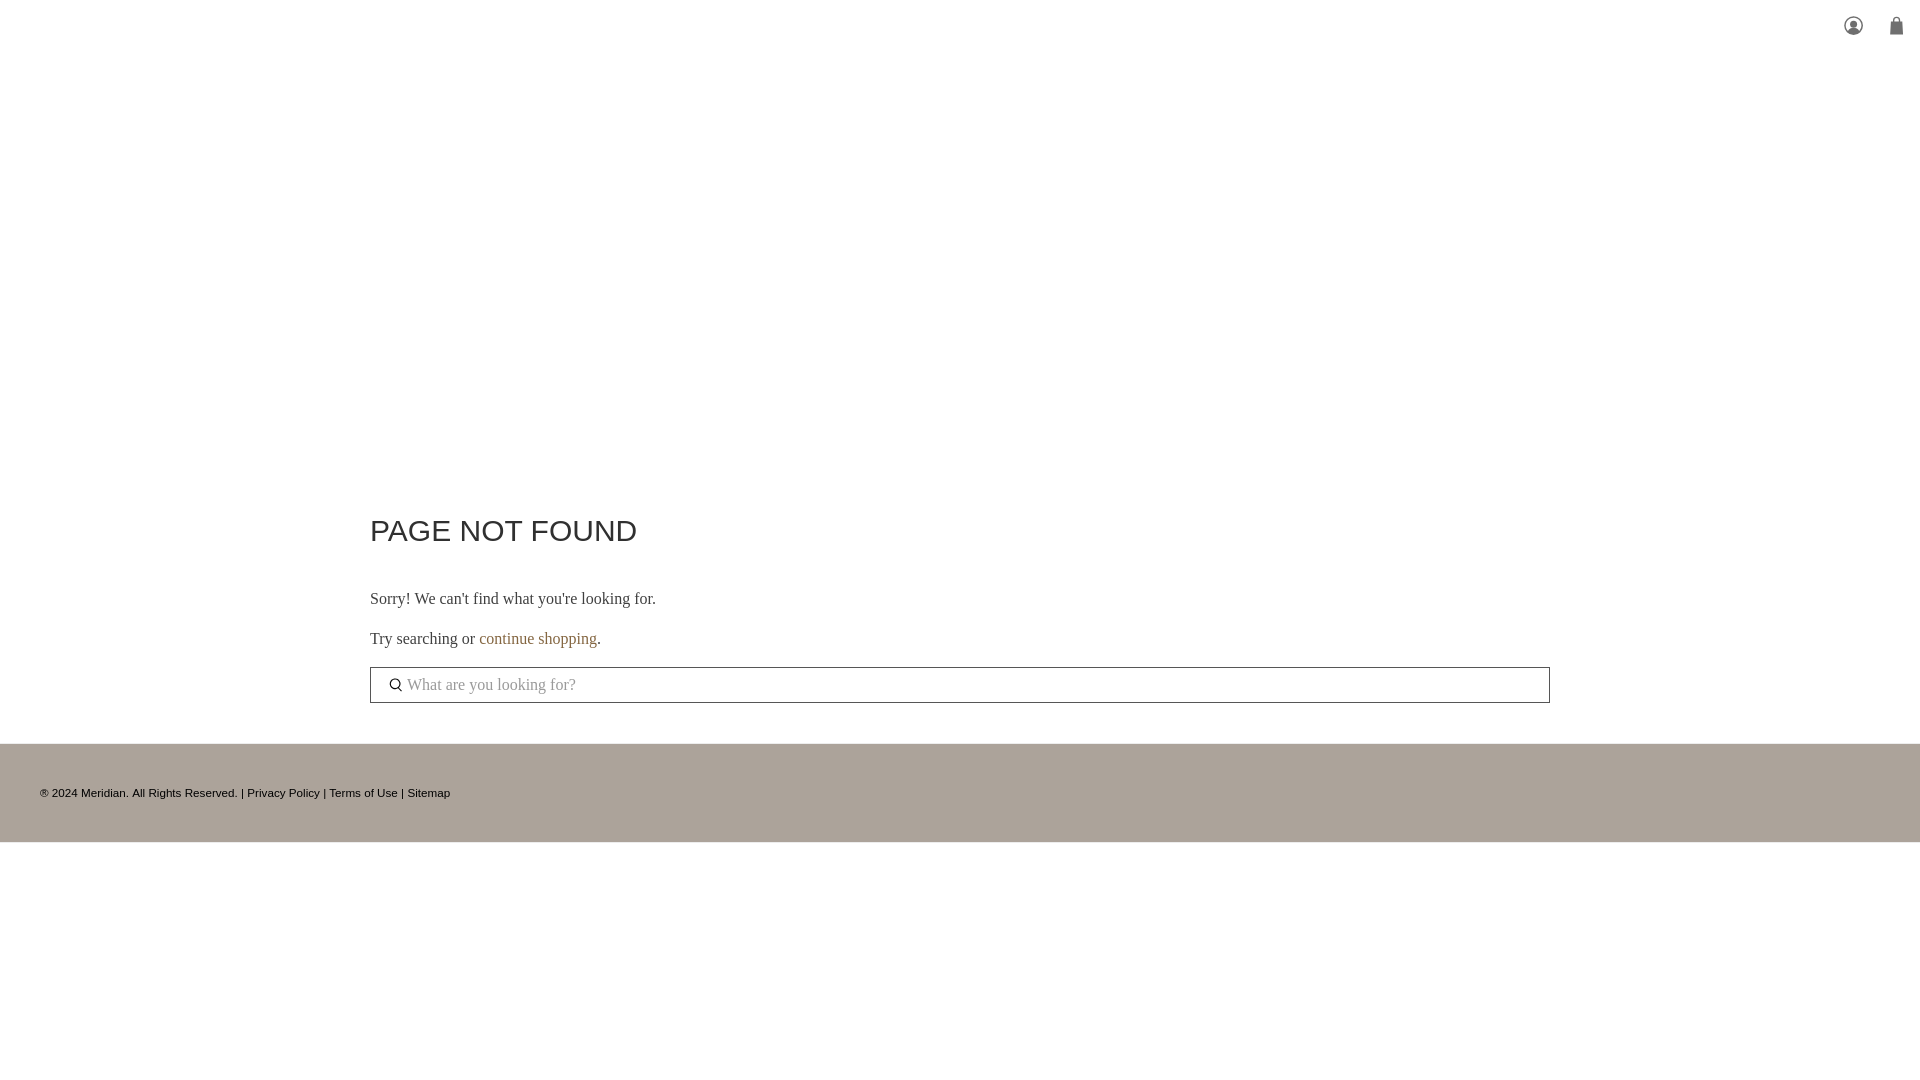 Image resolution: width=1920 pixels, height=1080 pixels. I want to click on Privacy Policy, so click(284, 792).